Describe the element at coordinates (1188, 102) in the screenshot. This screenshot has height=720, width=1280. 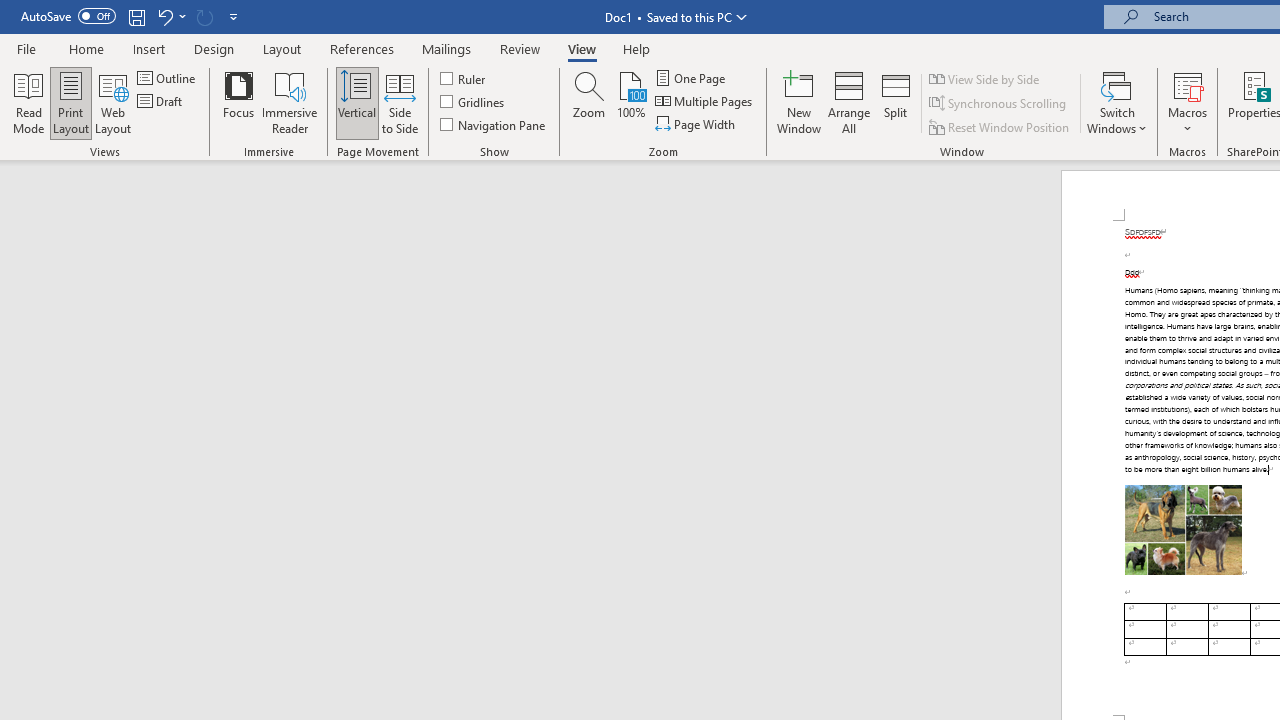
I see `Macros` at that location.